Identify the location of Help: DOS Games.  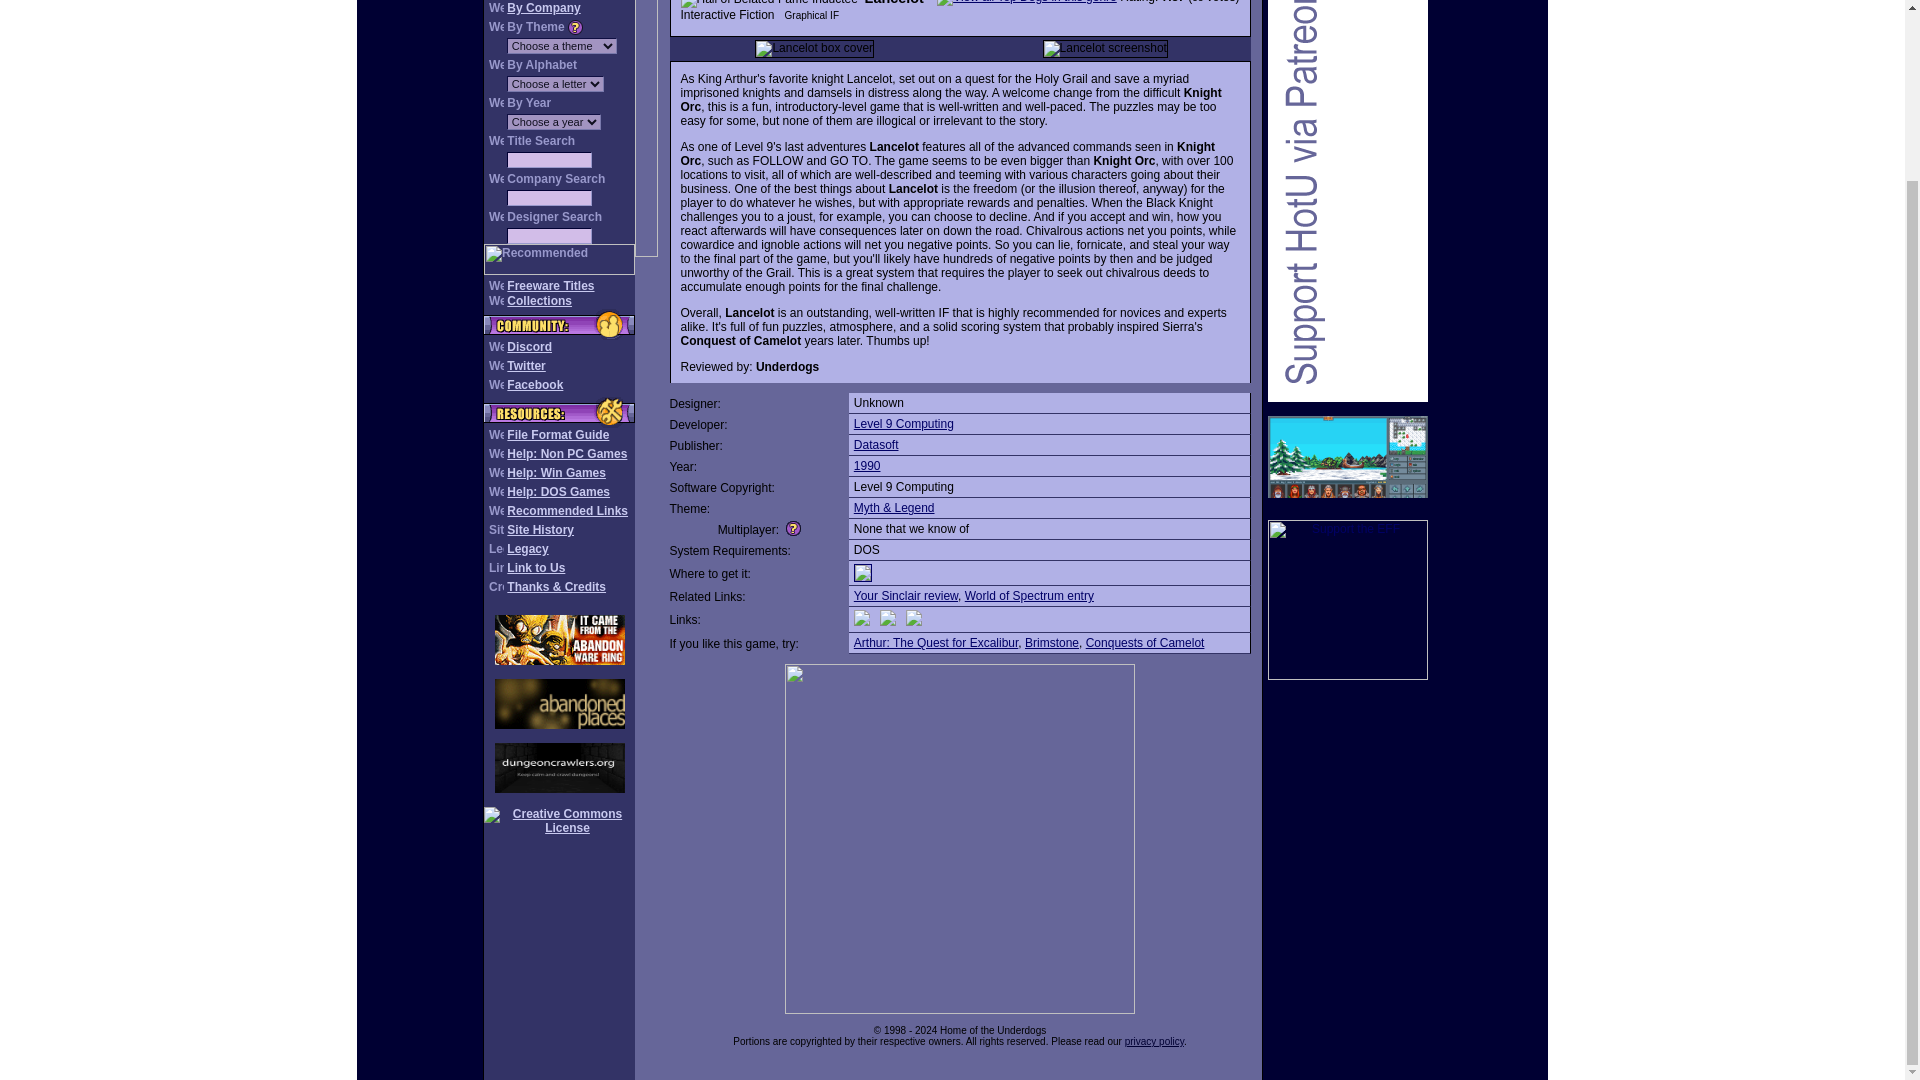
(558, 491).